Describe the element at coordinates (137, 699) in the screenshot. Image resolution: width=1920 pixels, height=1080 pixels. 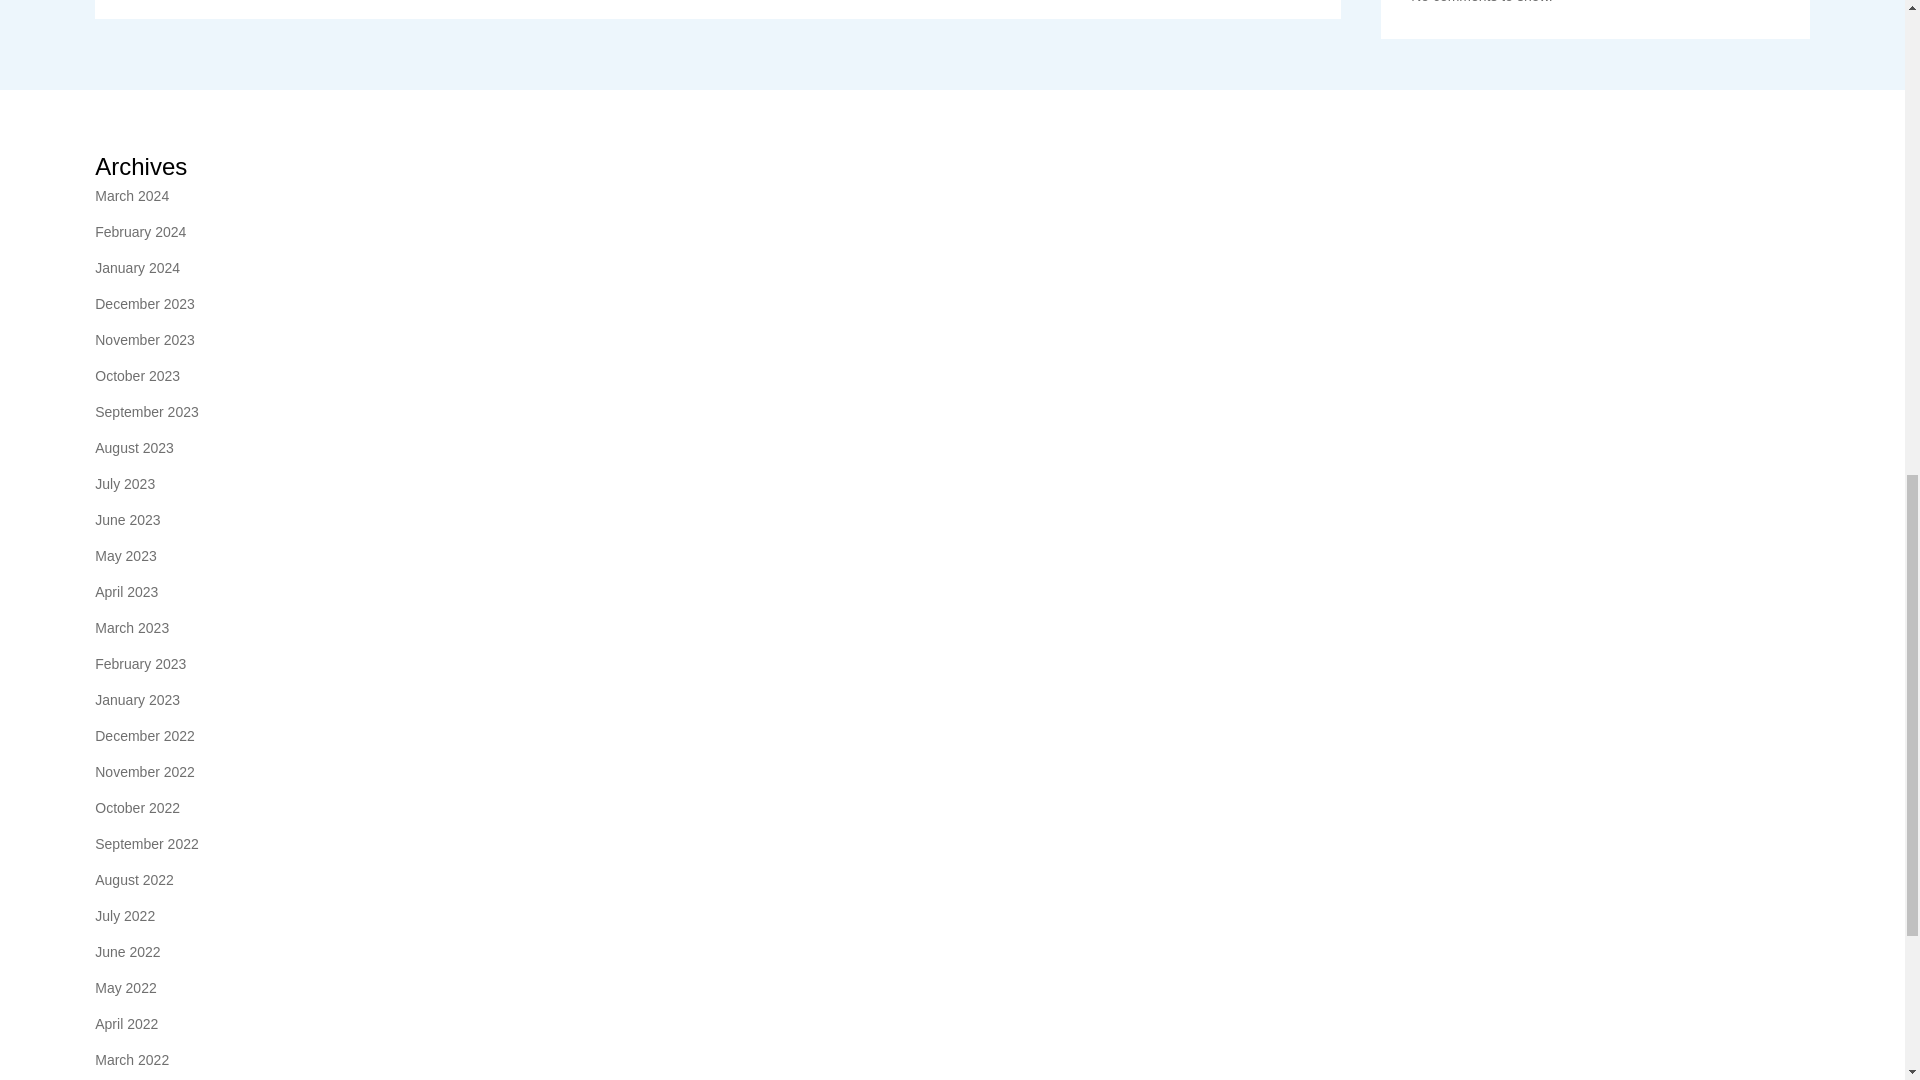
I see `January 2023` at that location.